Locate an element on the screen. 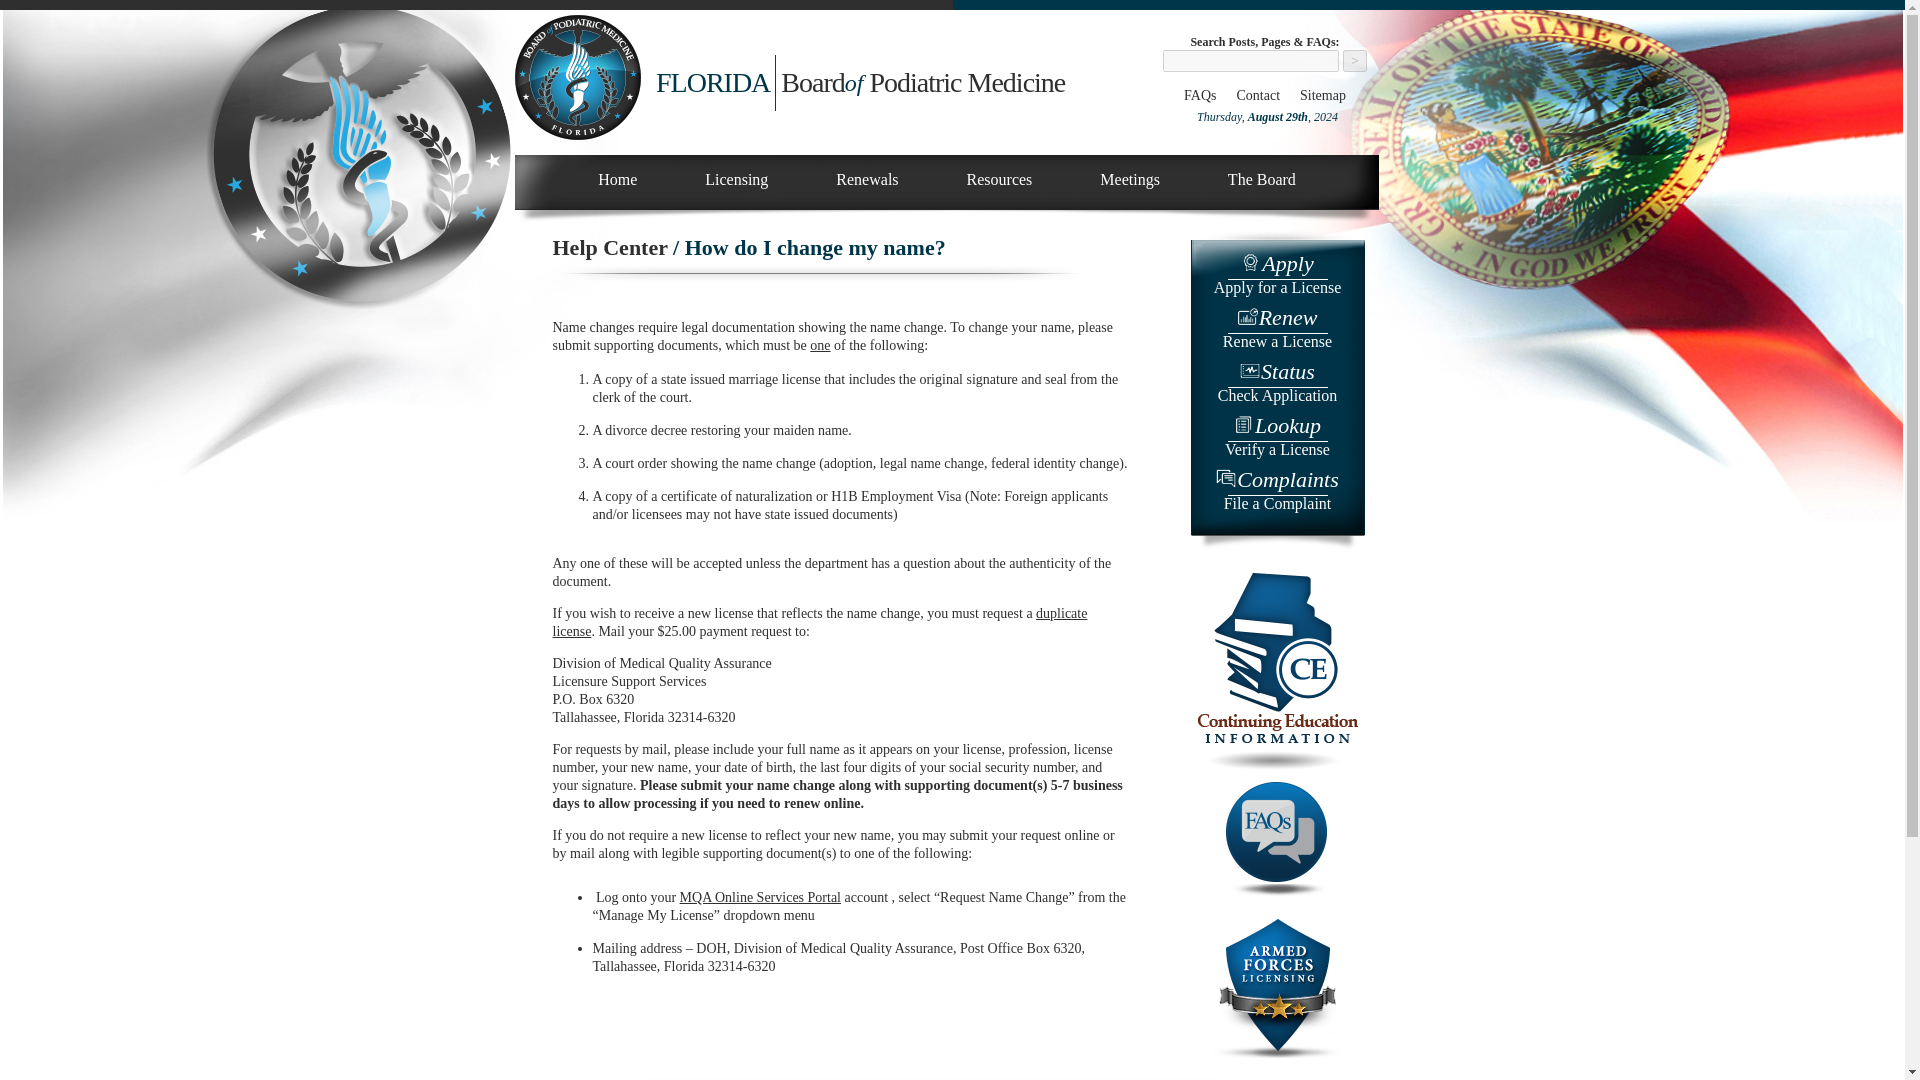 The width and height of the screenshot is (1920, 1080). Renewals is located at coordinates (866, 180).